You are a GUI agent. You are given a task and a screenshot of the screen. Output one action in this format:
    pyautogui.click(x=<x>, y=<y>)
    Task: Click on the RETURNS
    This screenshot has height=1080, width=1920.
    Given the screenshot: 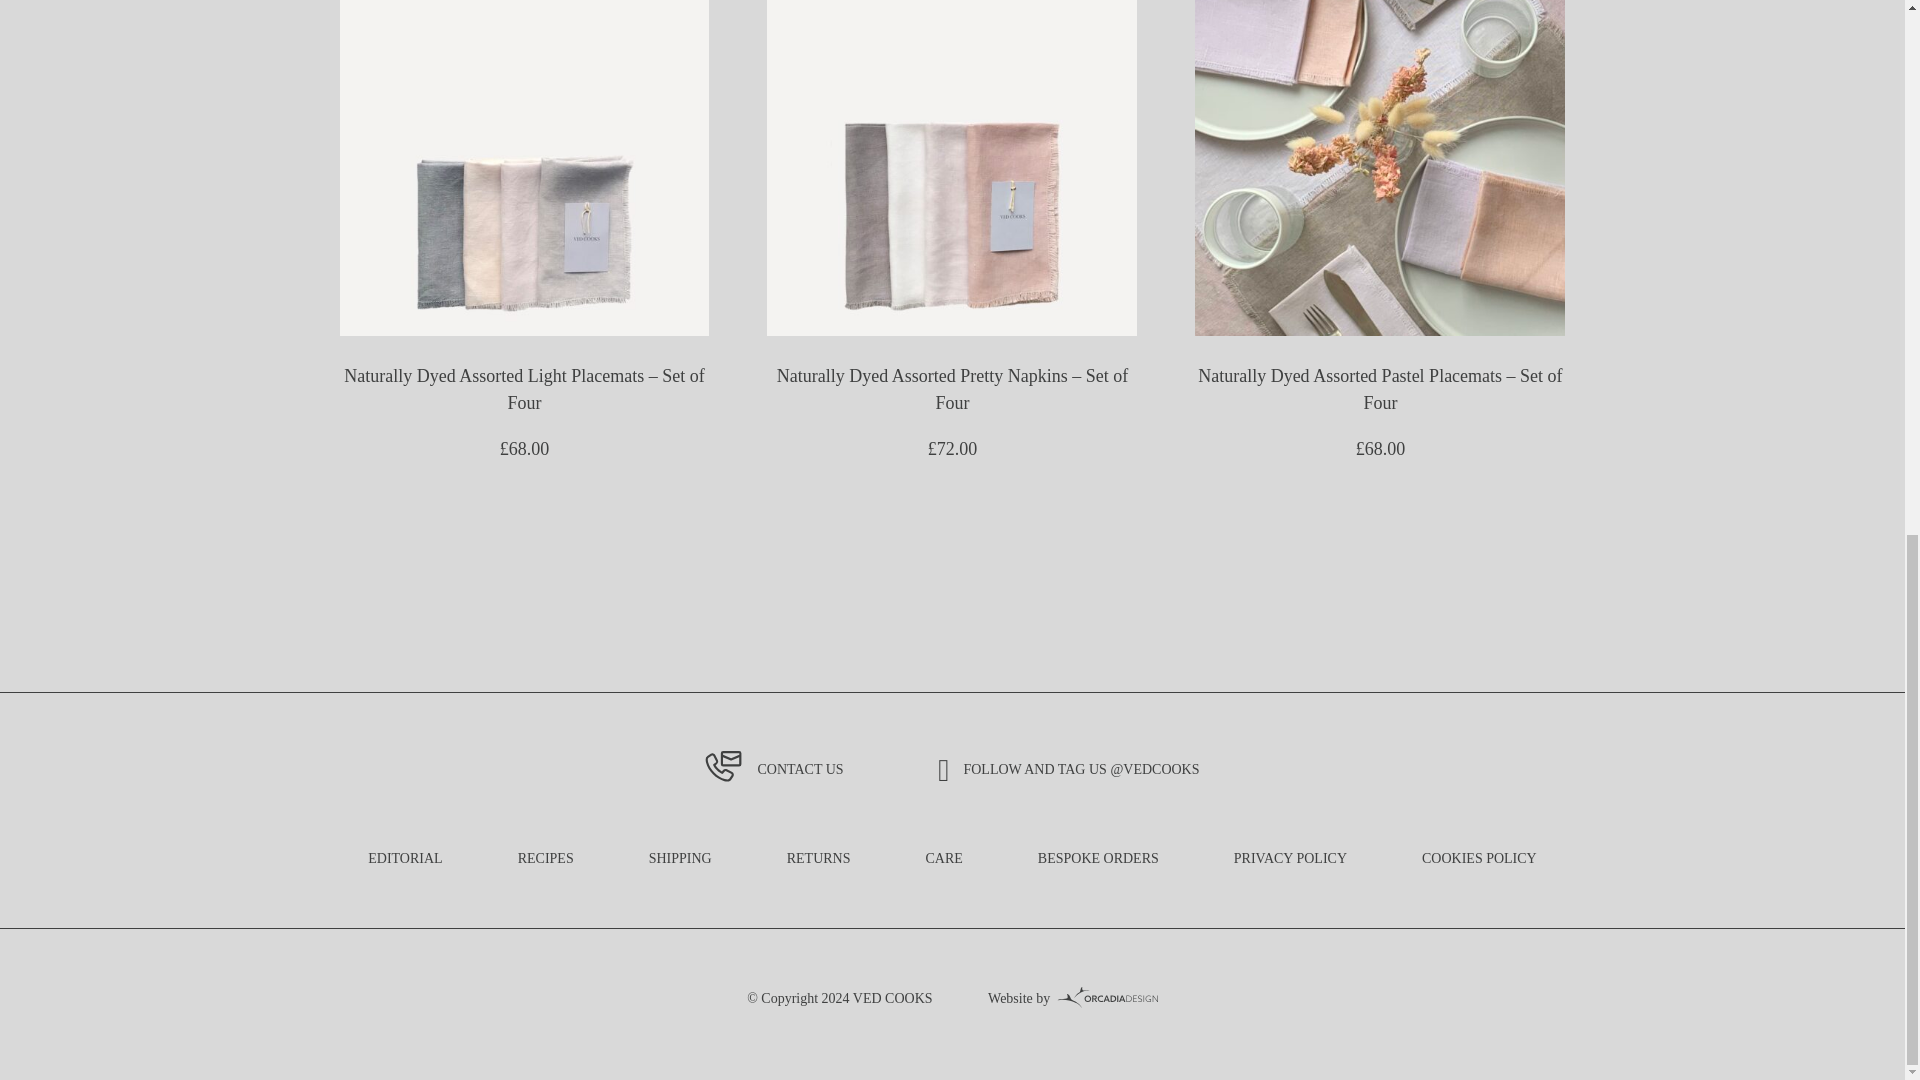 What is the action you would take?
    pyautogui.click(x=818, y=859)
    